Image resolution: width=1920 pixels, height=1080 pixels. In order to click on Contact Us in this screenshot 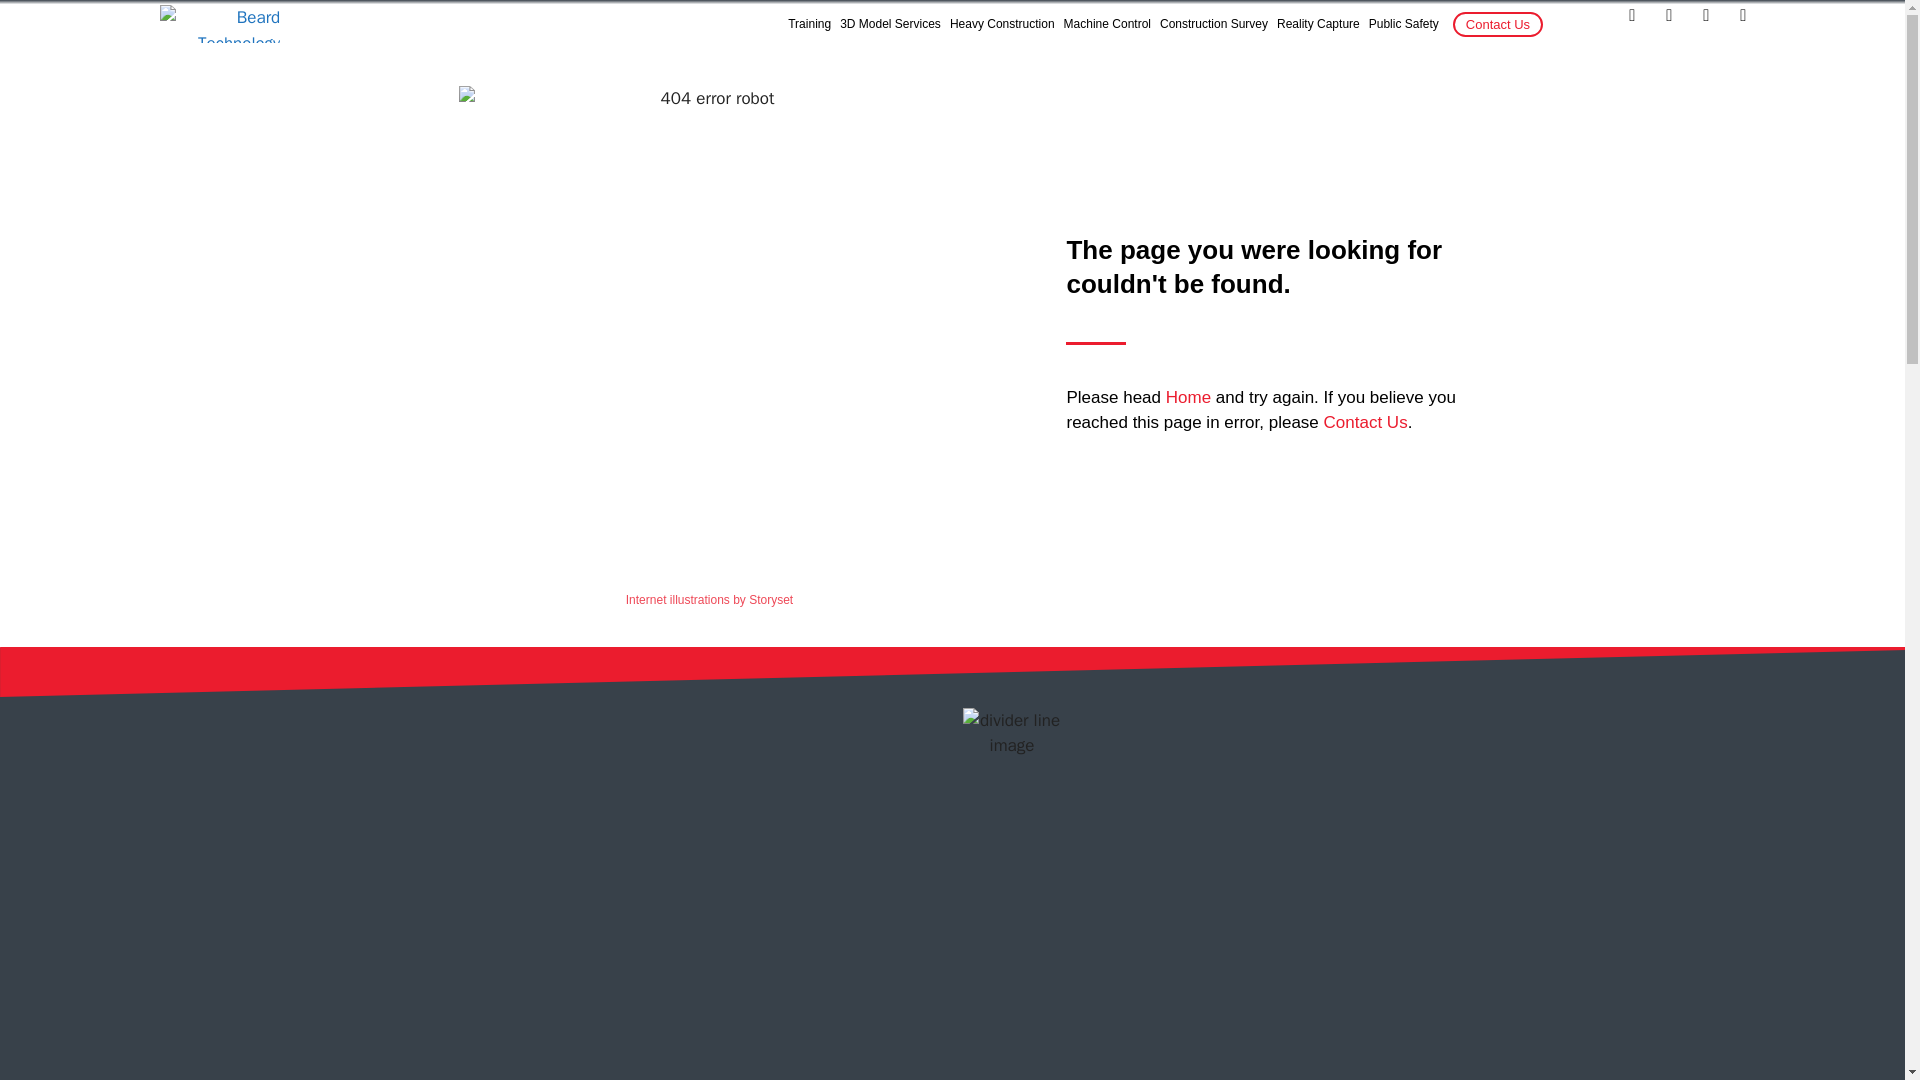, I will do `click(1498, 24)`.